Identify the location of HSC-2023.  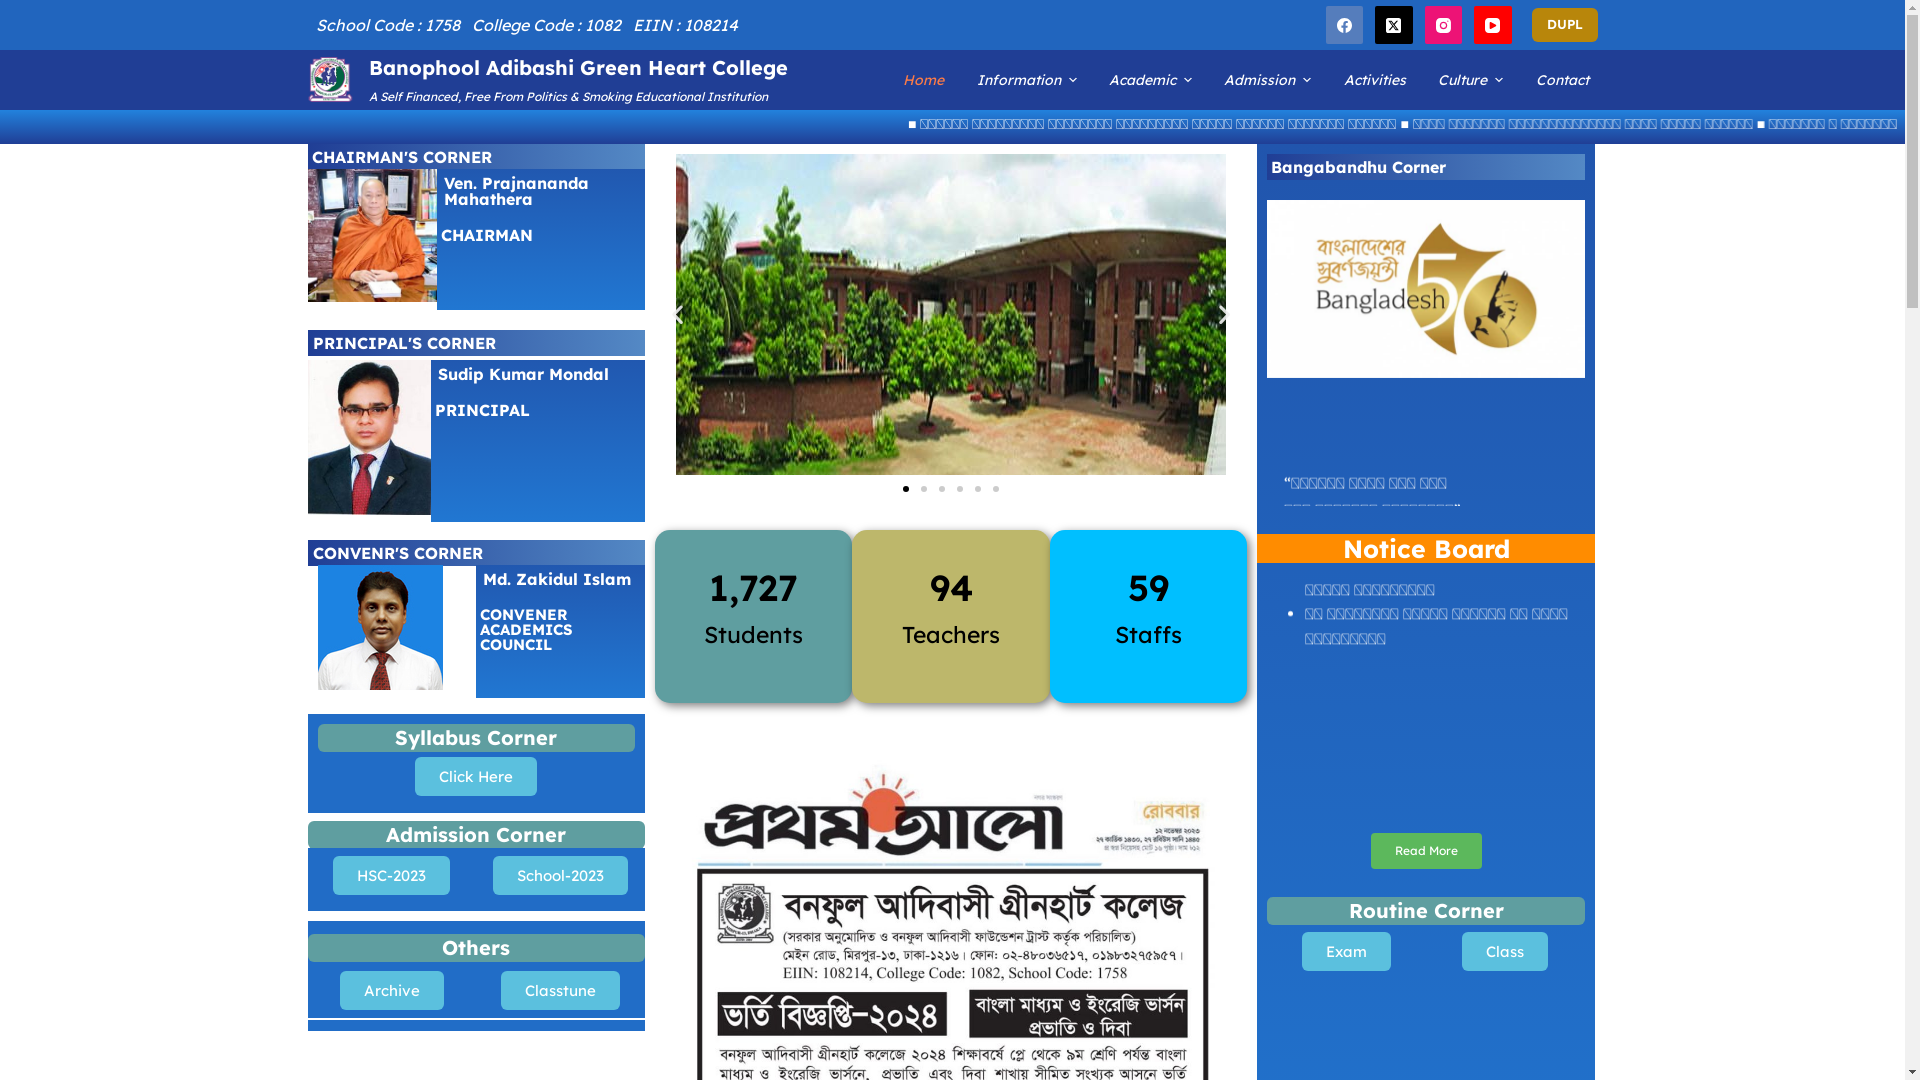
(392, 876).